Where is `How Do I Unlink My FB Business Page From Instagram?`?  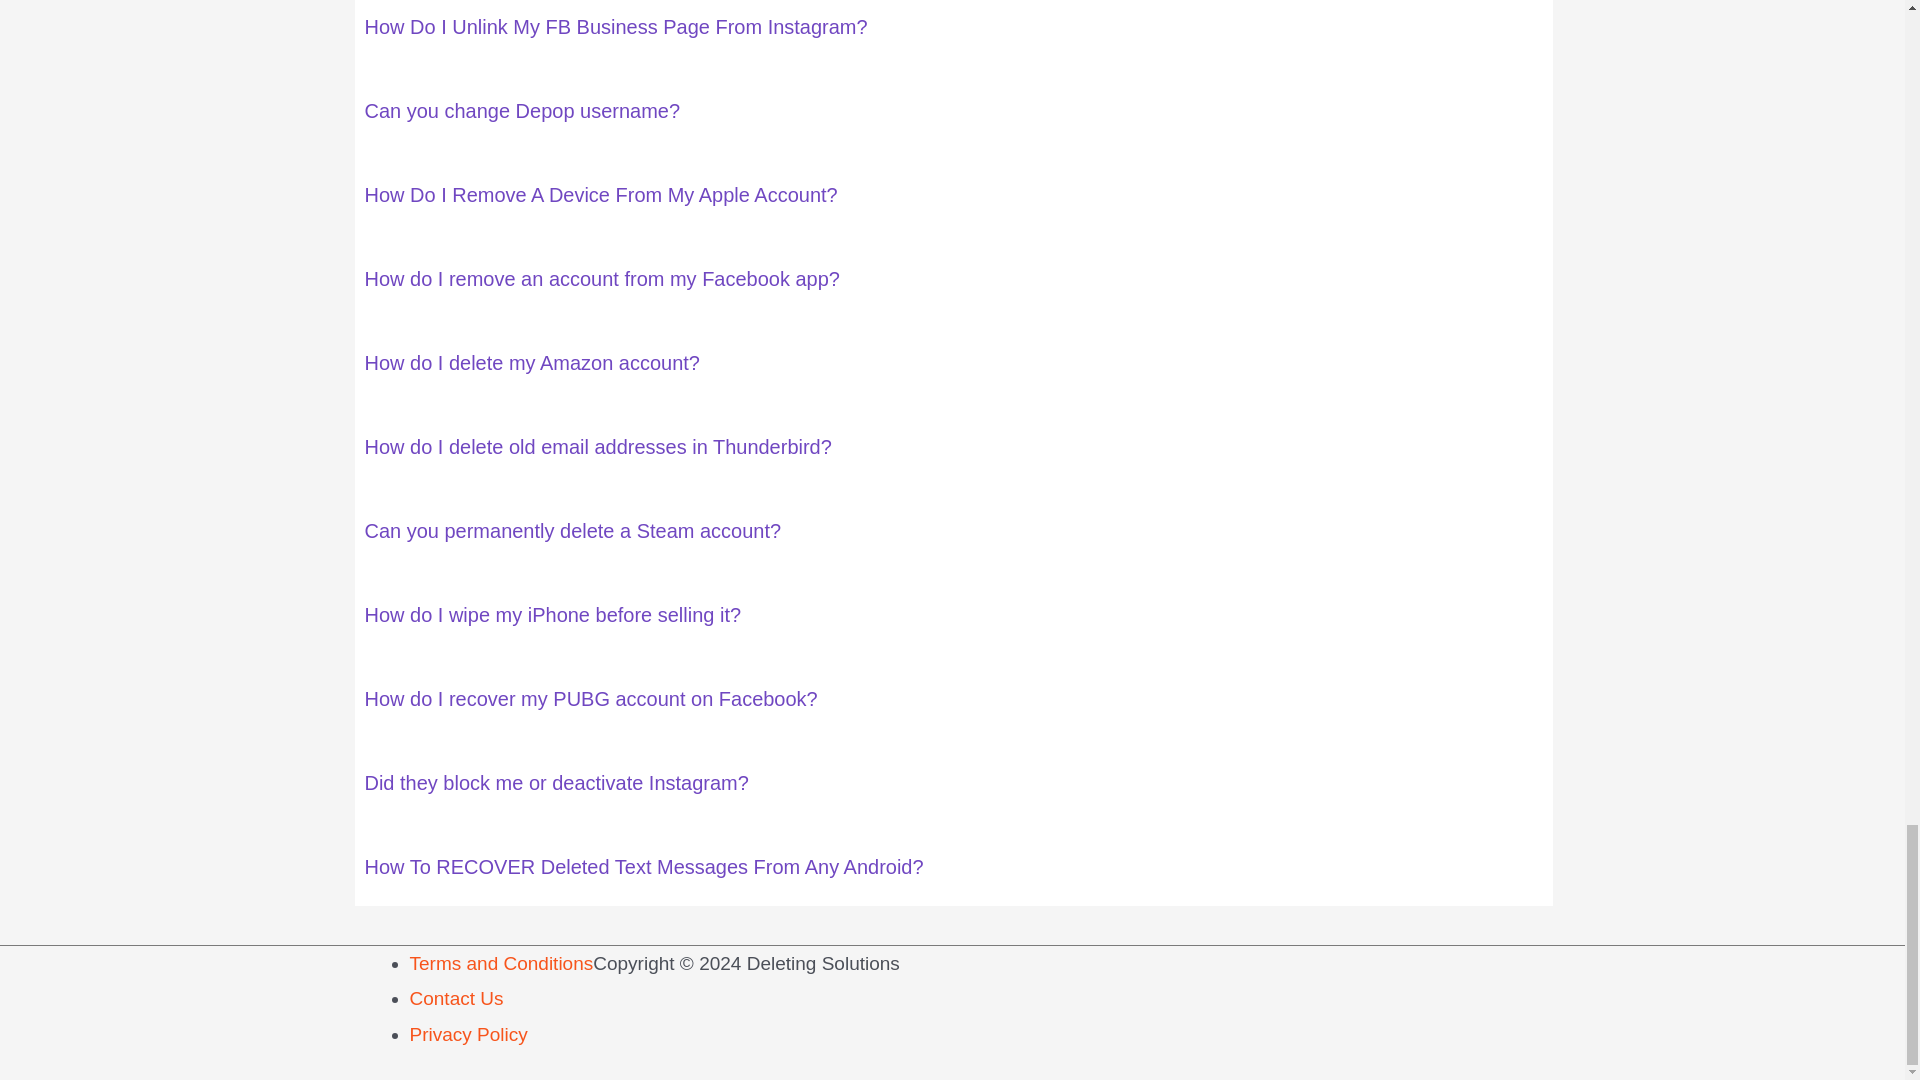
How Do I Unlink My FB Business Page From Instagram? is located at coordinates (616, 26).